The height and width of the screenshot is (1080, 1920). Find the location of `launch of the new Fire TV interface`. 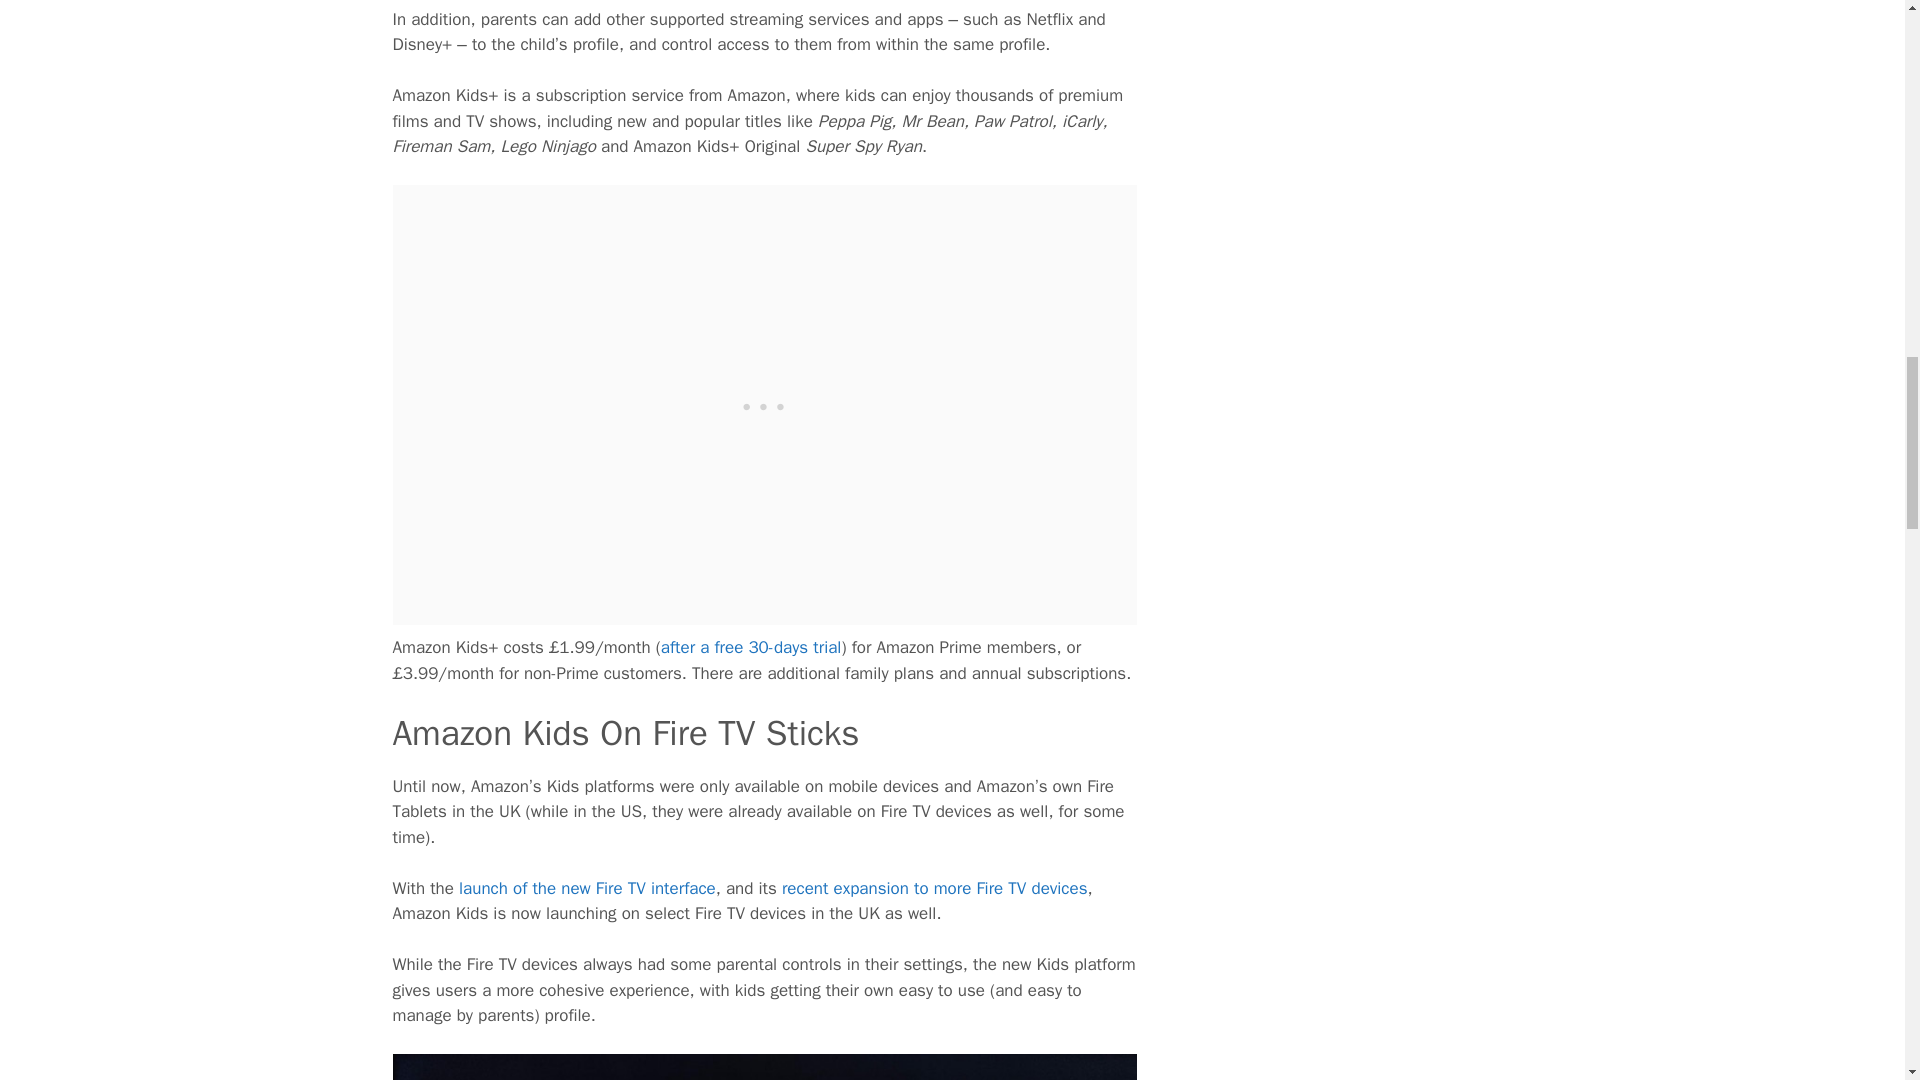

launch of the new Fire TV interface is located at coordinates (587, 888).